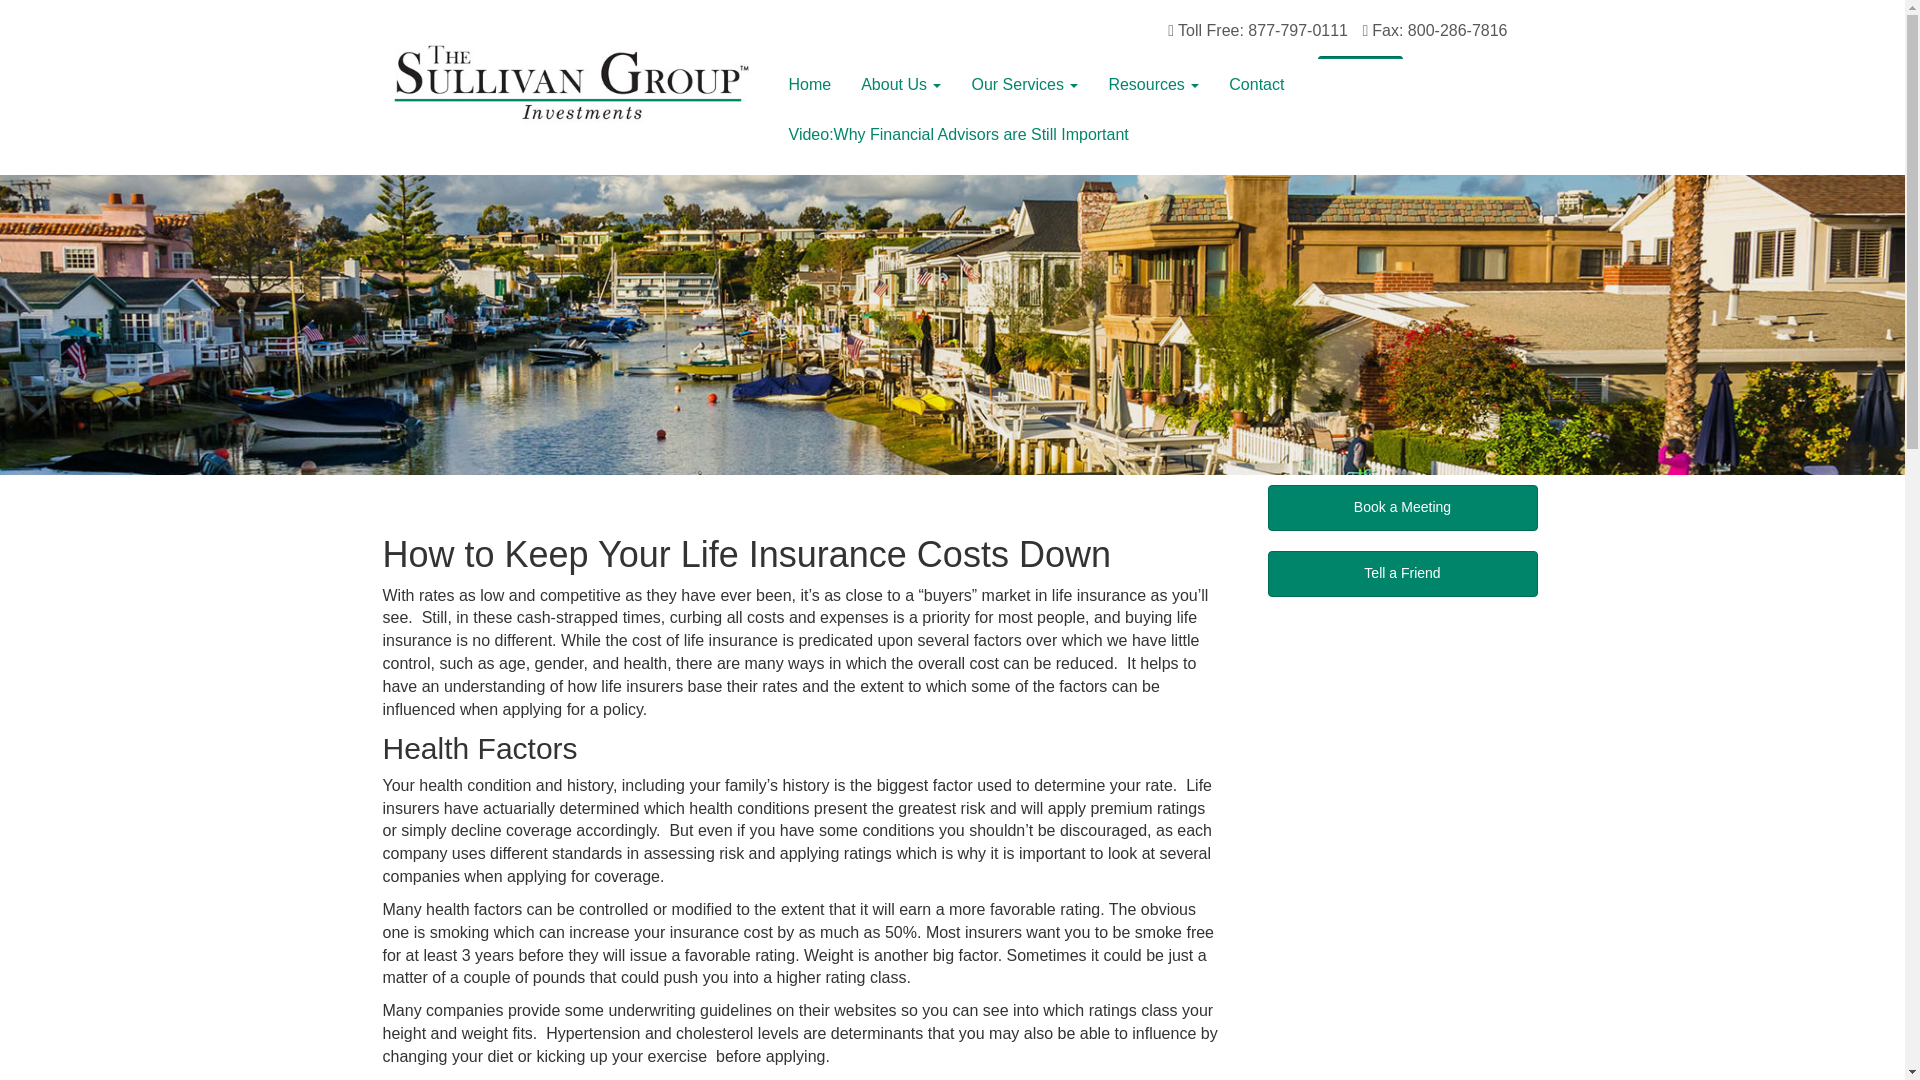  What do you see at coordinates (1360, 71) in the screenshot?
I see `Client Login` at bounding box center [1360, 71].